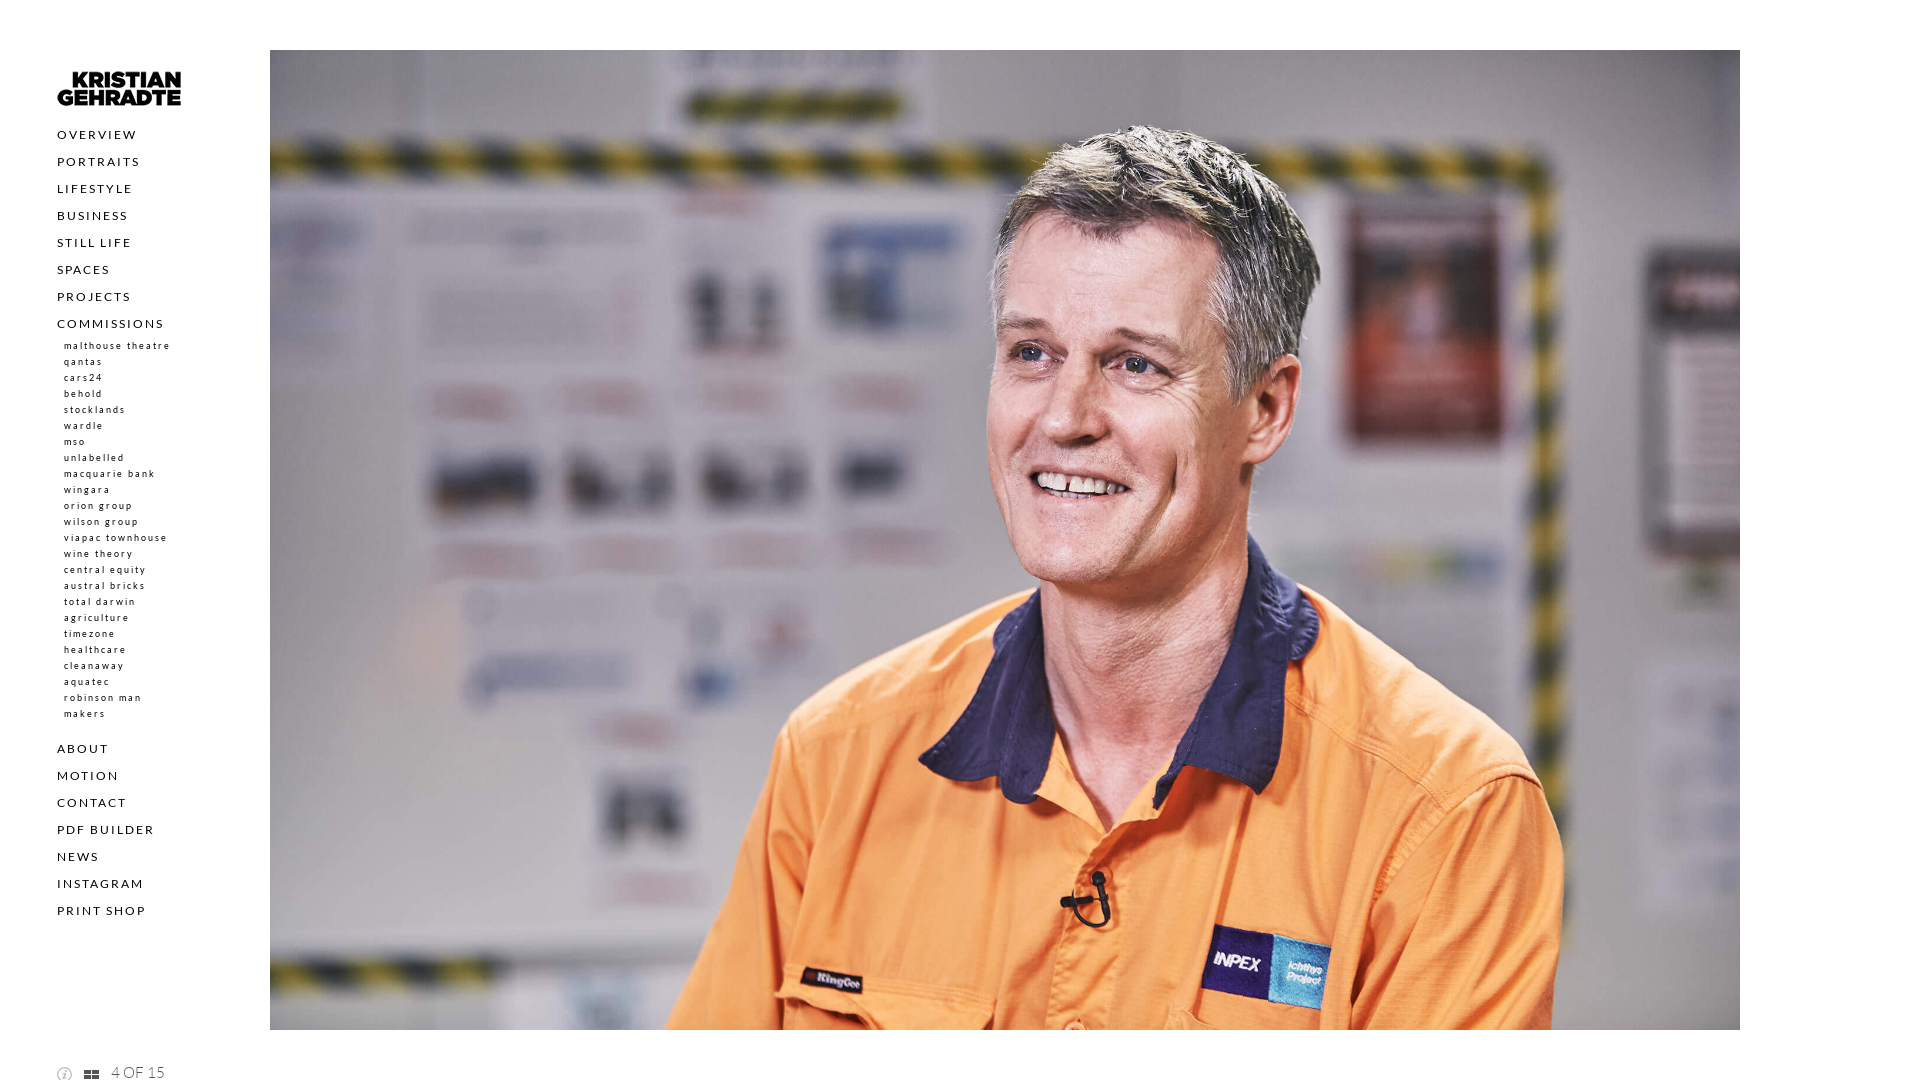 The image size is (1920, 1080). What do you see at coordinates (106, 570) in the screenshot?
I see `central equity` at bounding box center [106, 570].